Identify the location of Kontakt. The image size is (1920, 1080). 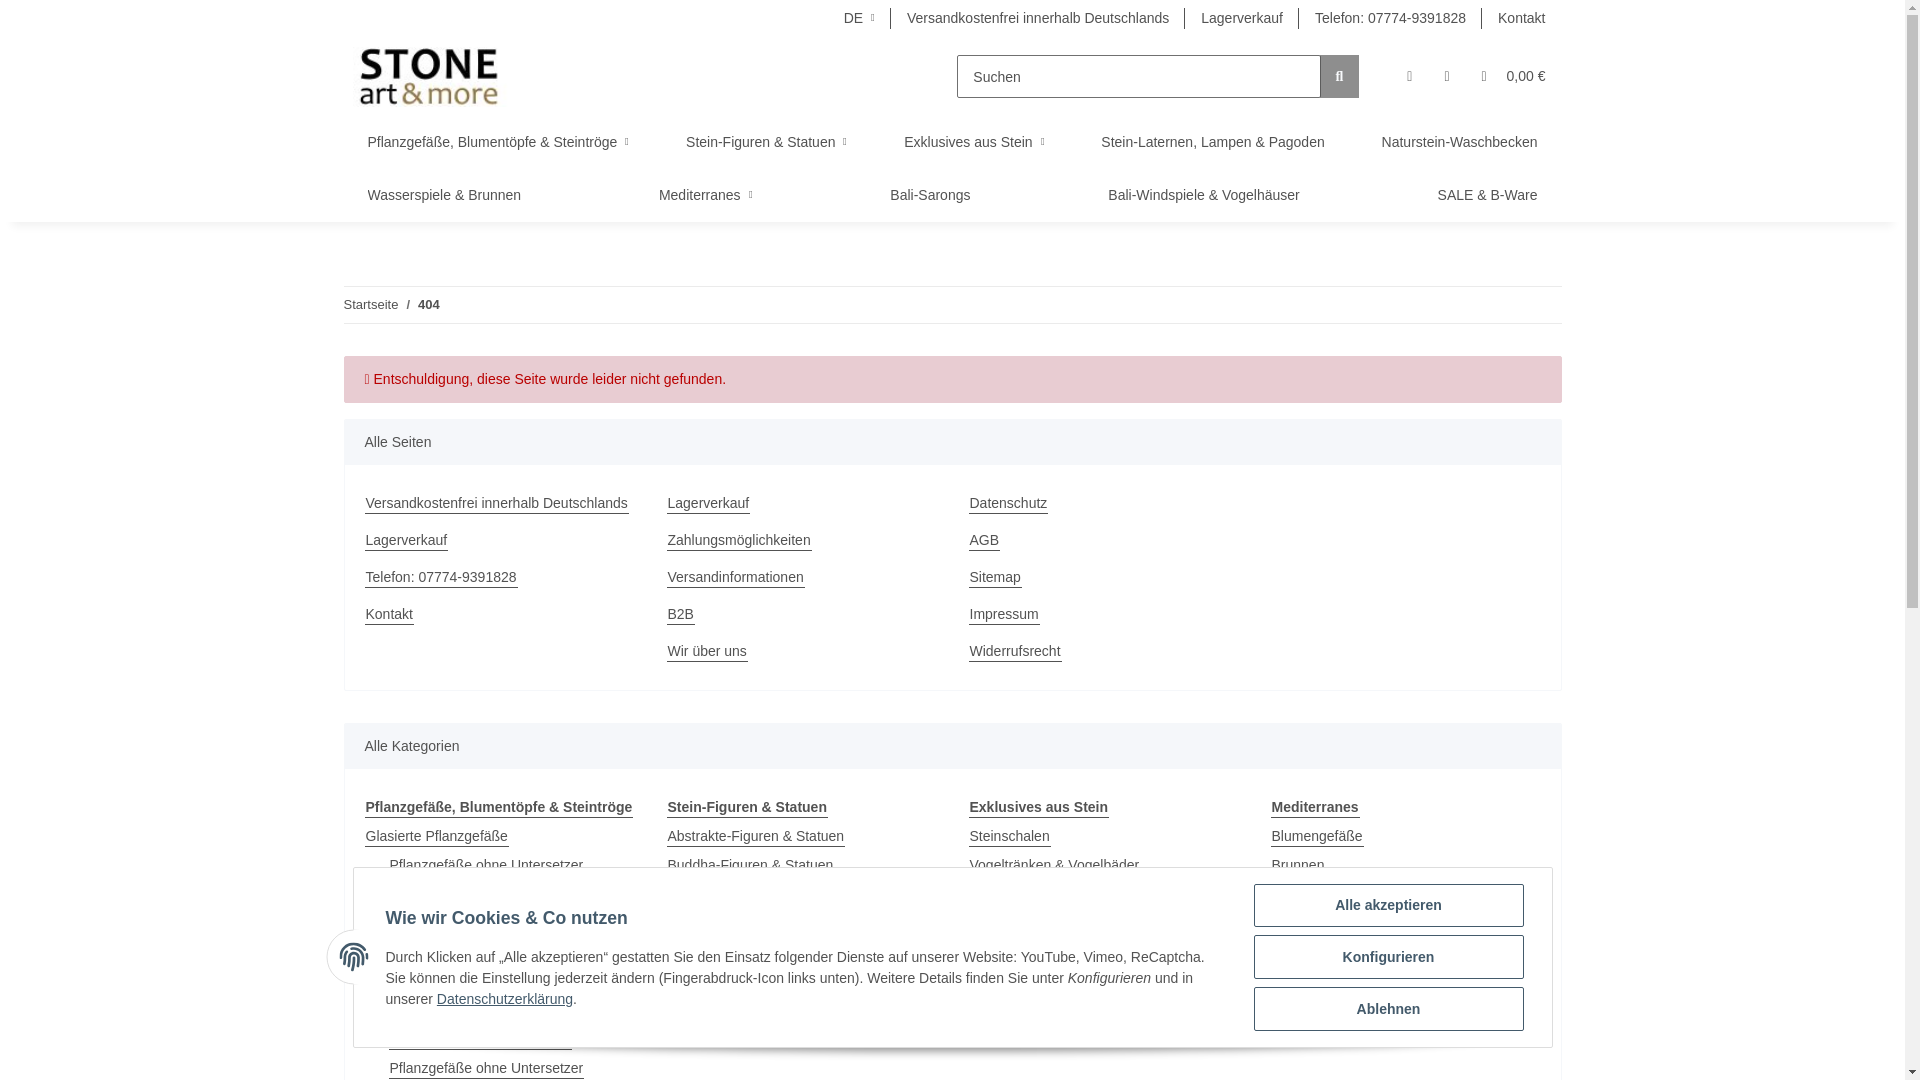
(498, 614).